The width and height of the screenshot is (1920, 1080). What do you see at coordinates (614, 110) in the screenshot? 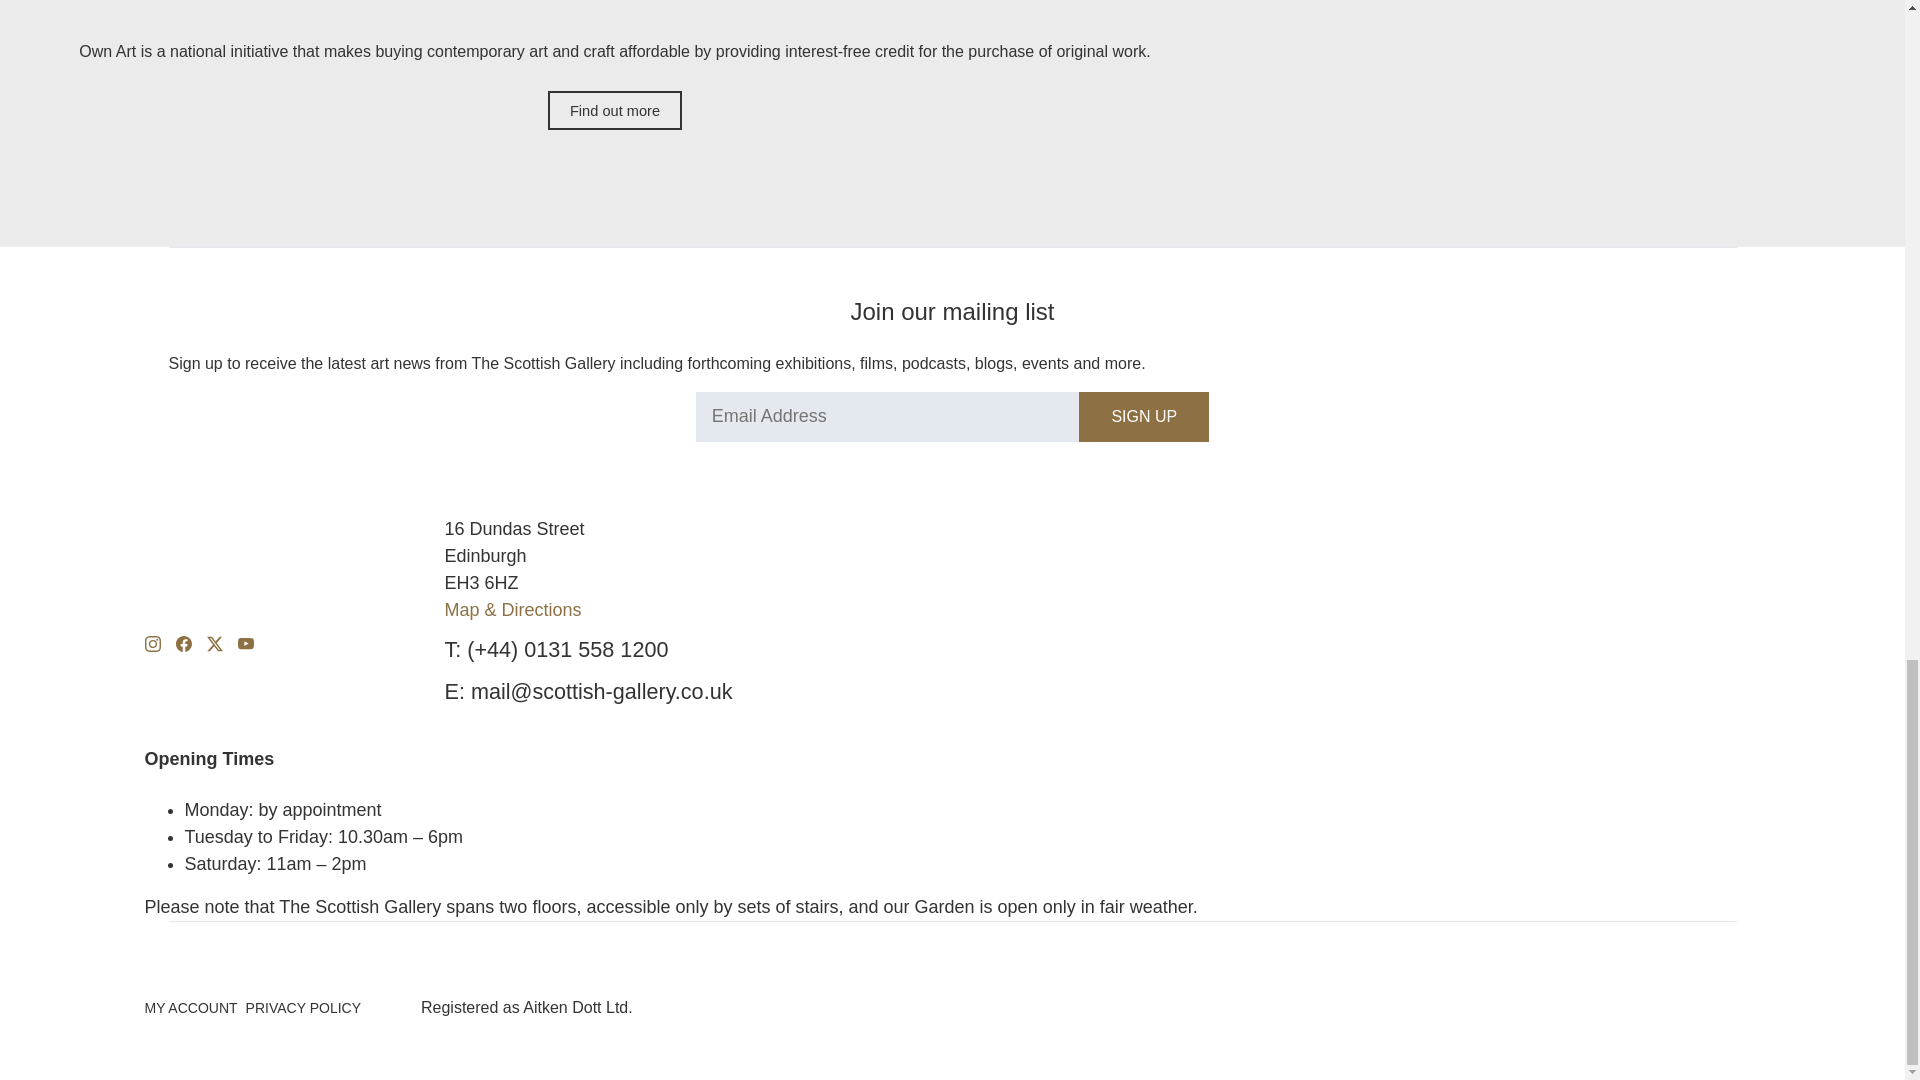
I see `Find out more` at bounding box center [614, 110].